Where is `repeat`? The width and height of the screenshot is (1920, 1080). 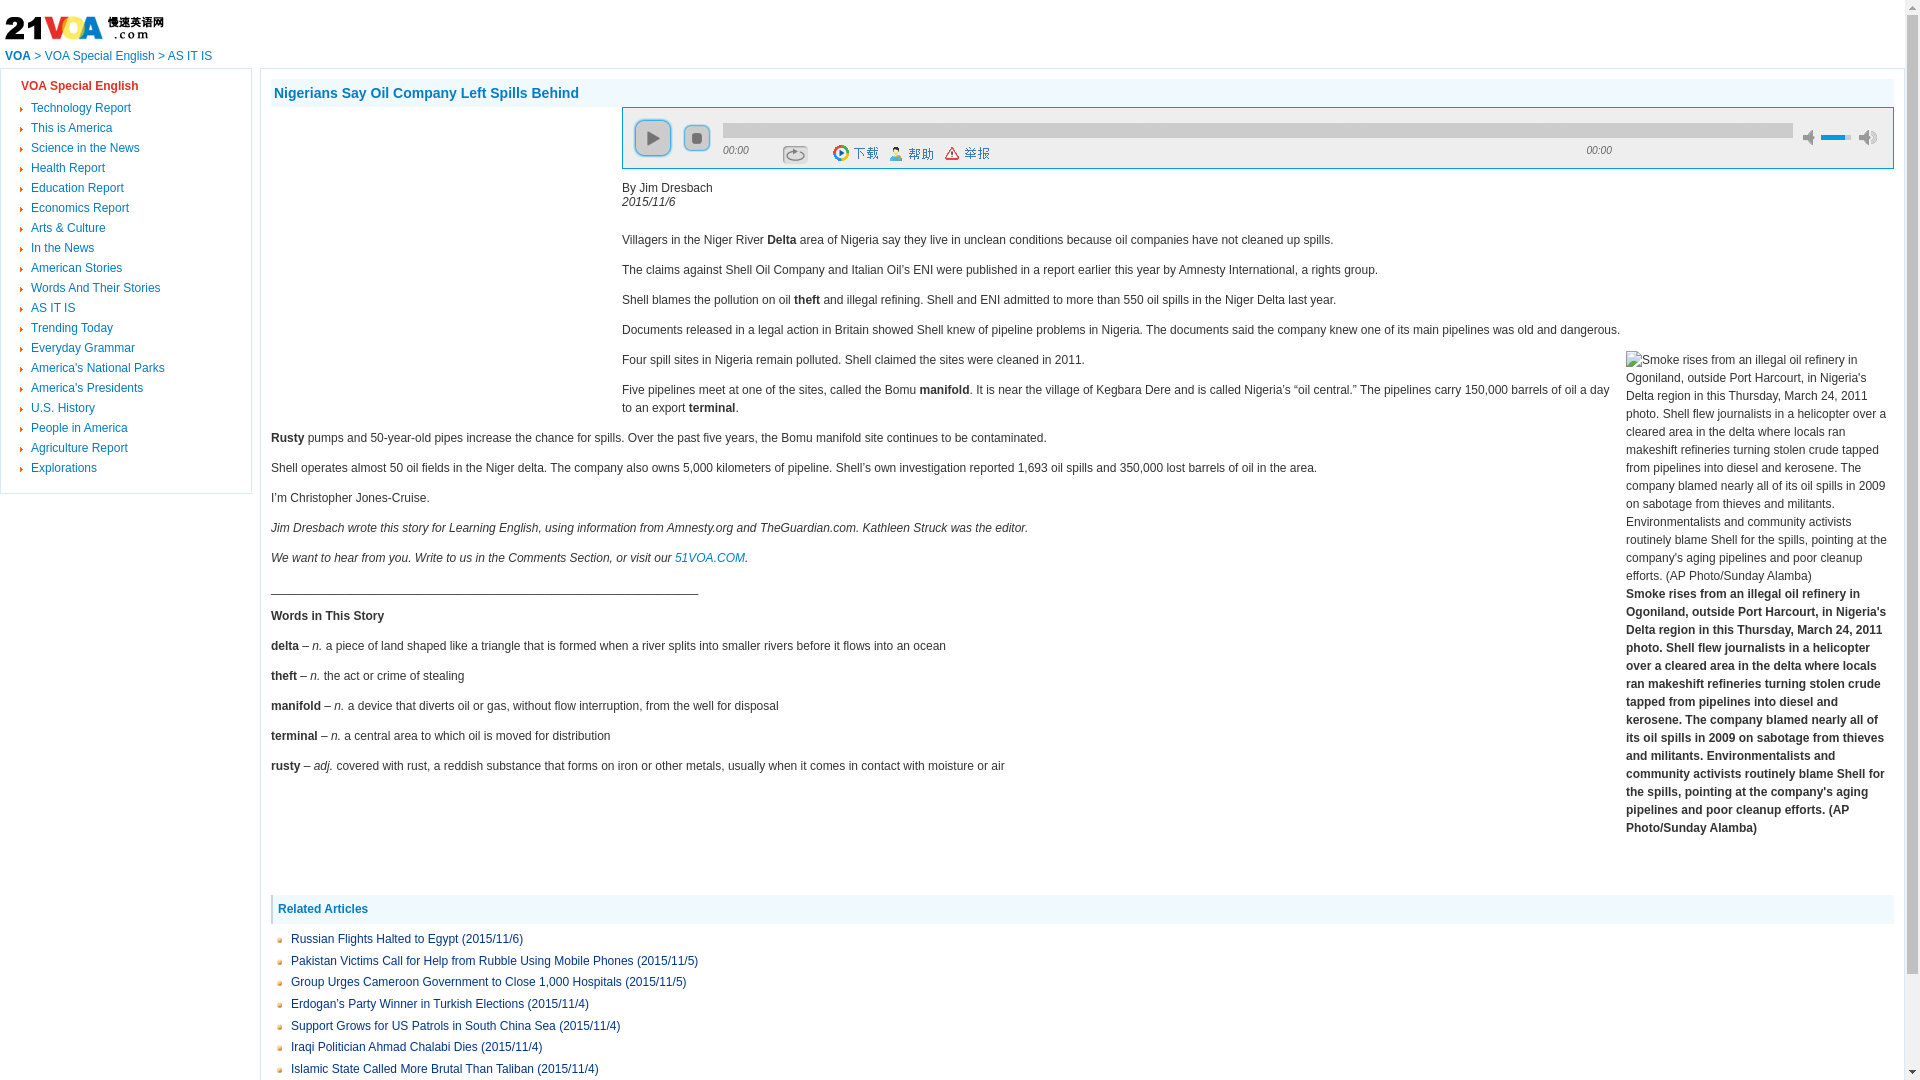 repeat is located at coordinates (796, 155).